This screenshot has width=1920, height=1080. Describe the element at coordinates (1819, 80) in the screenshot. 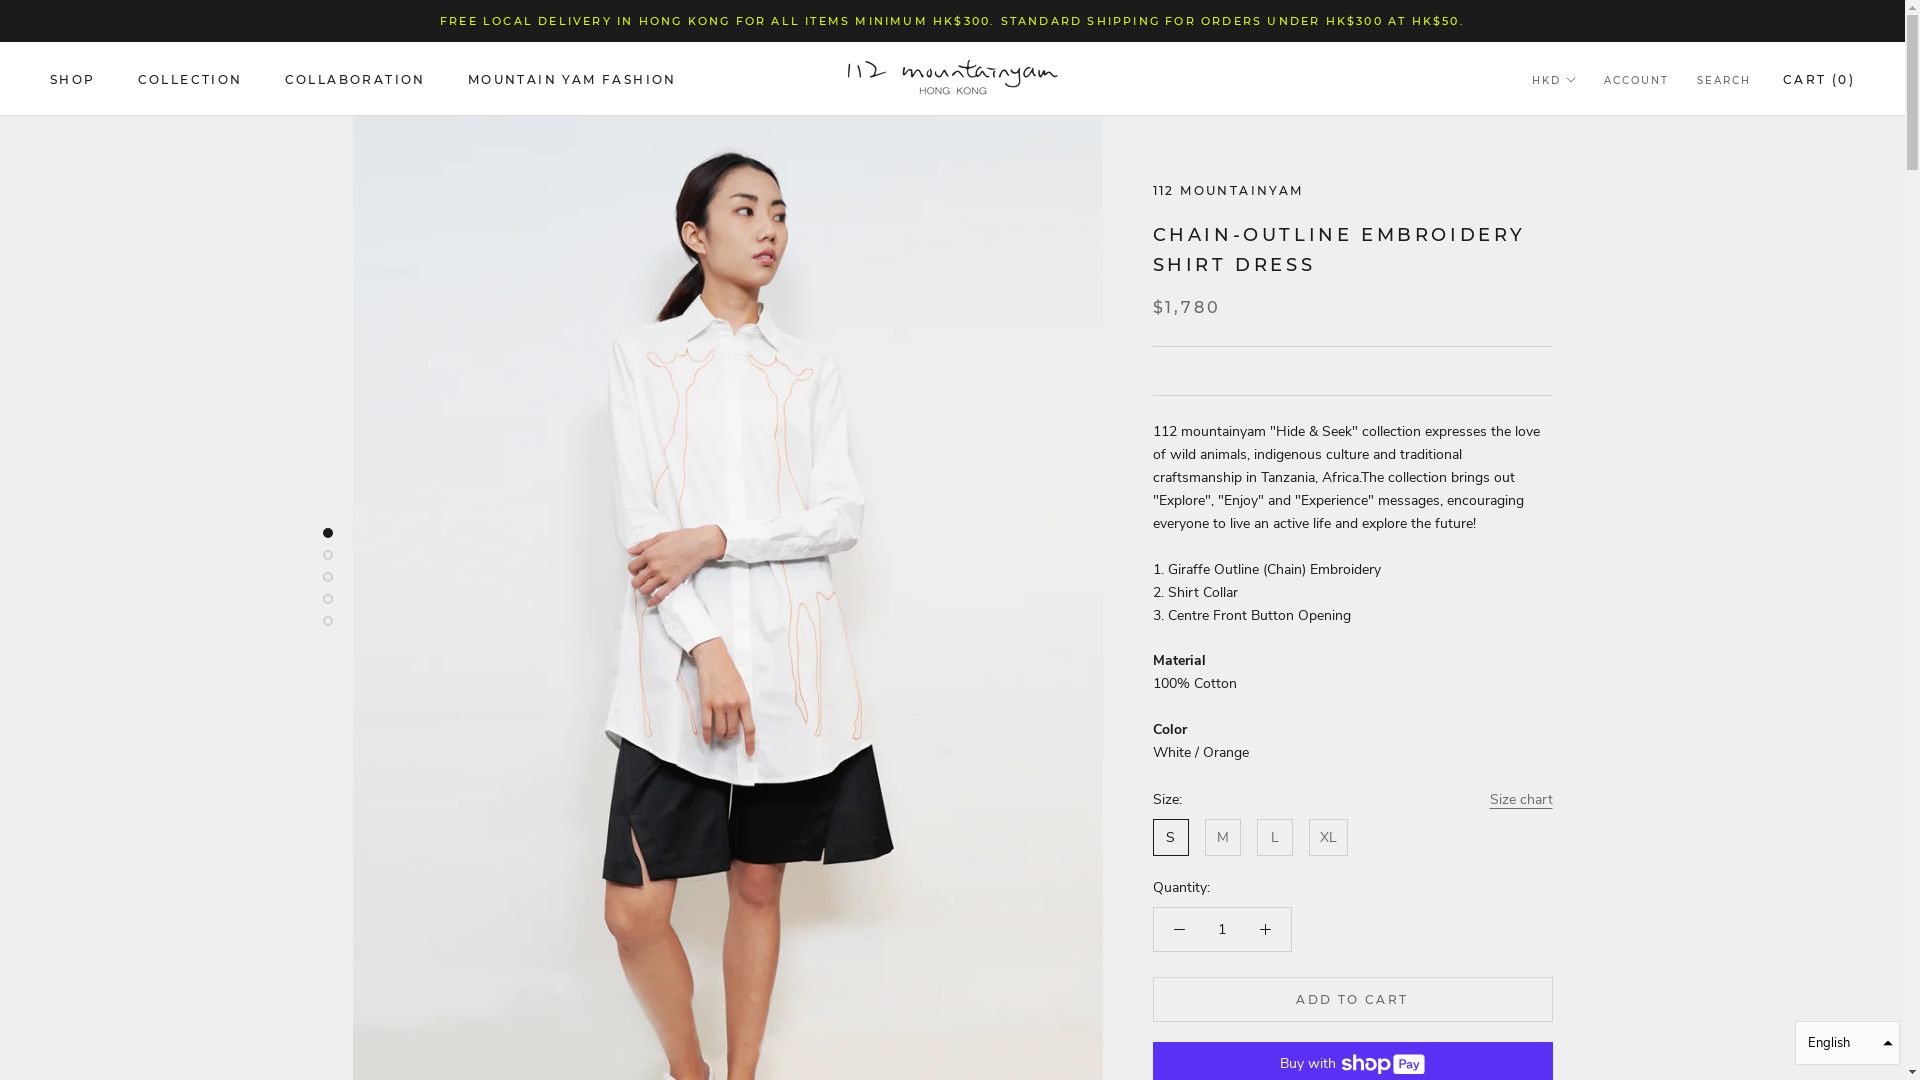

I see `CART (0)` at that location.